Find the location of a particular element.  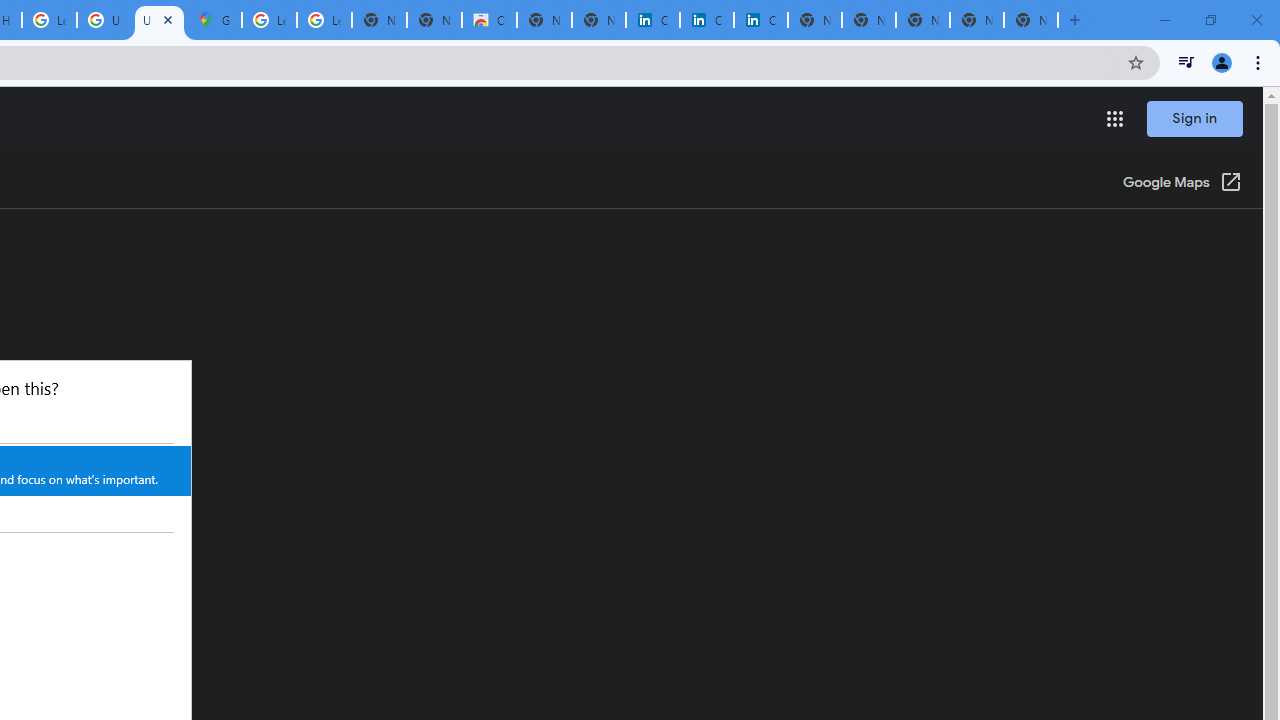

Copyright Policy is located at coordinates (760, 20).